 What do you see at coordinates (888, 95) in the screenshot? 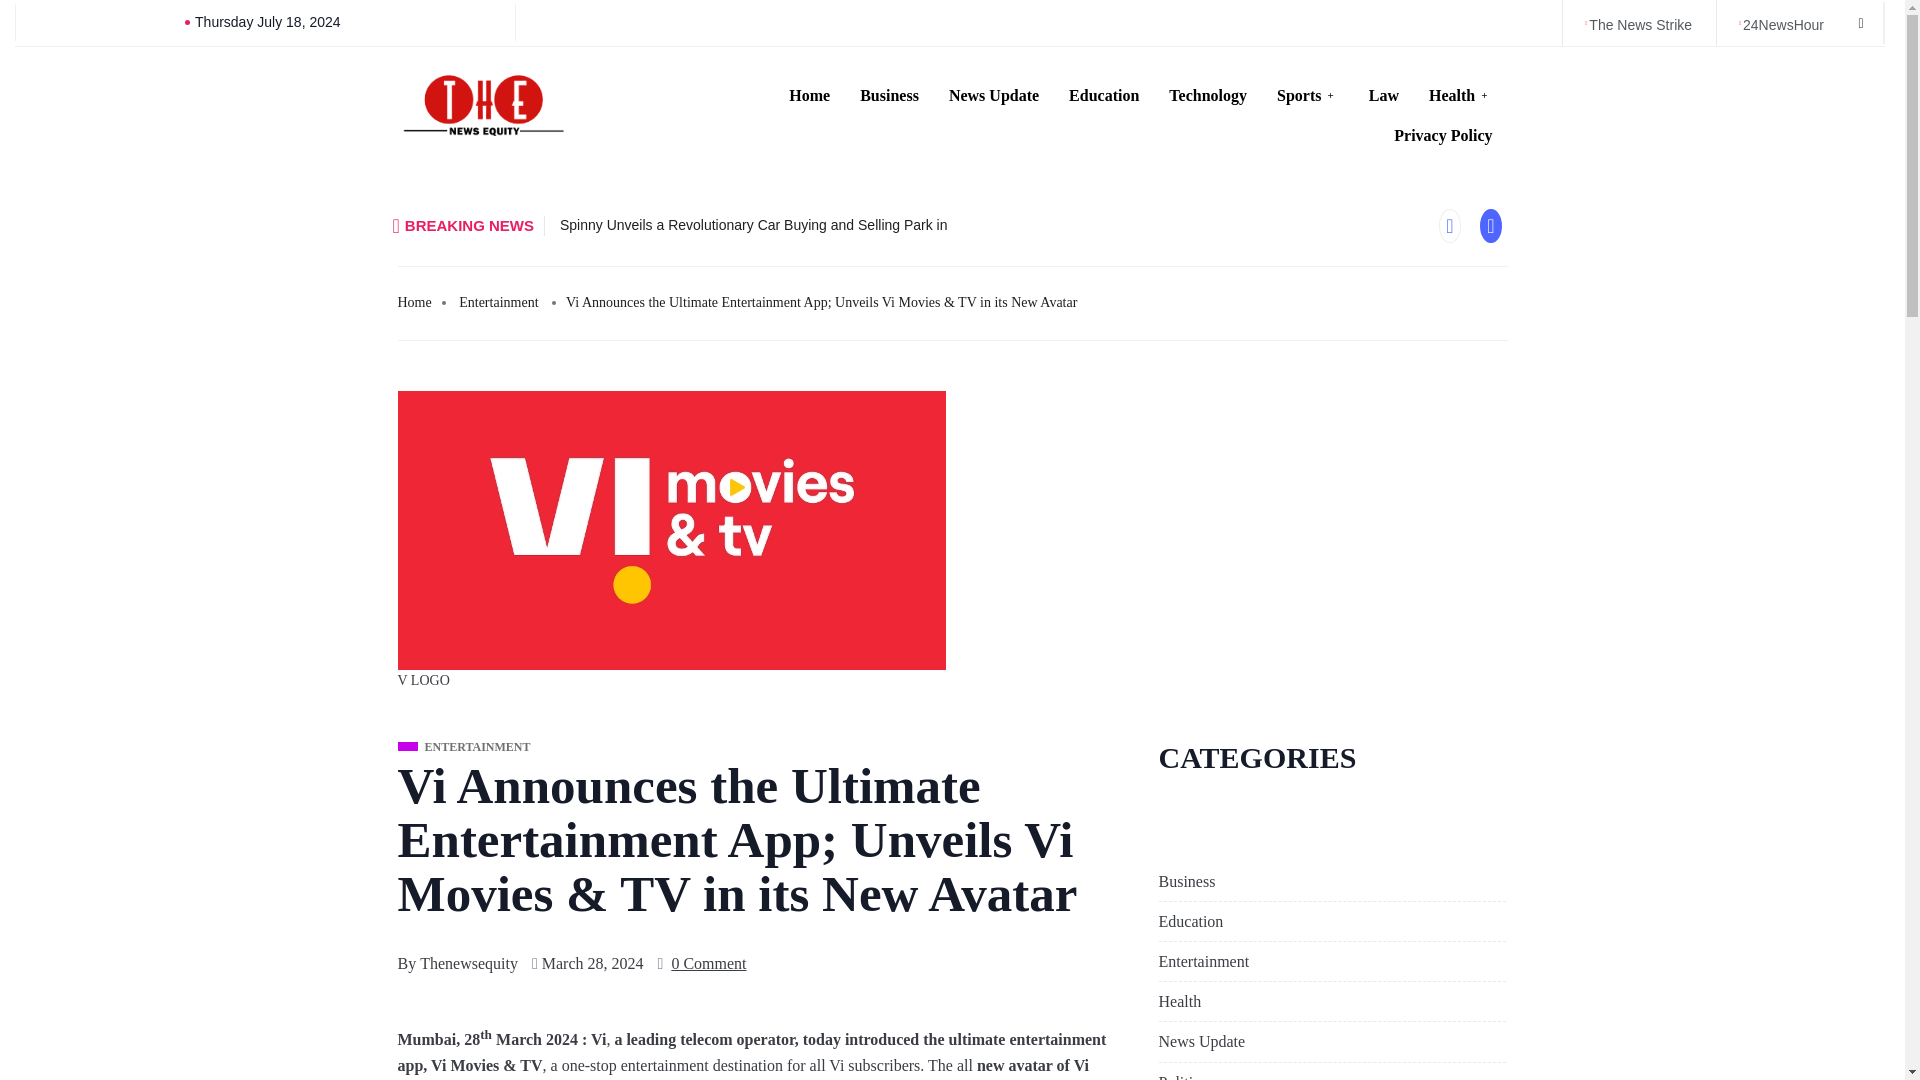
I see `Business` at bounding box center [888, 95].